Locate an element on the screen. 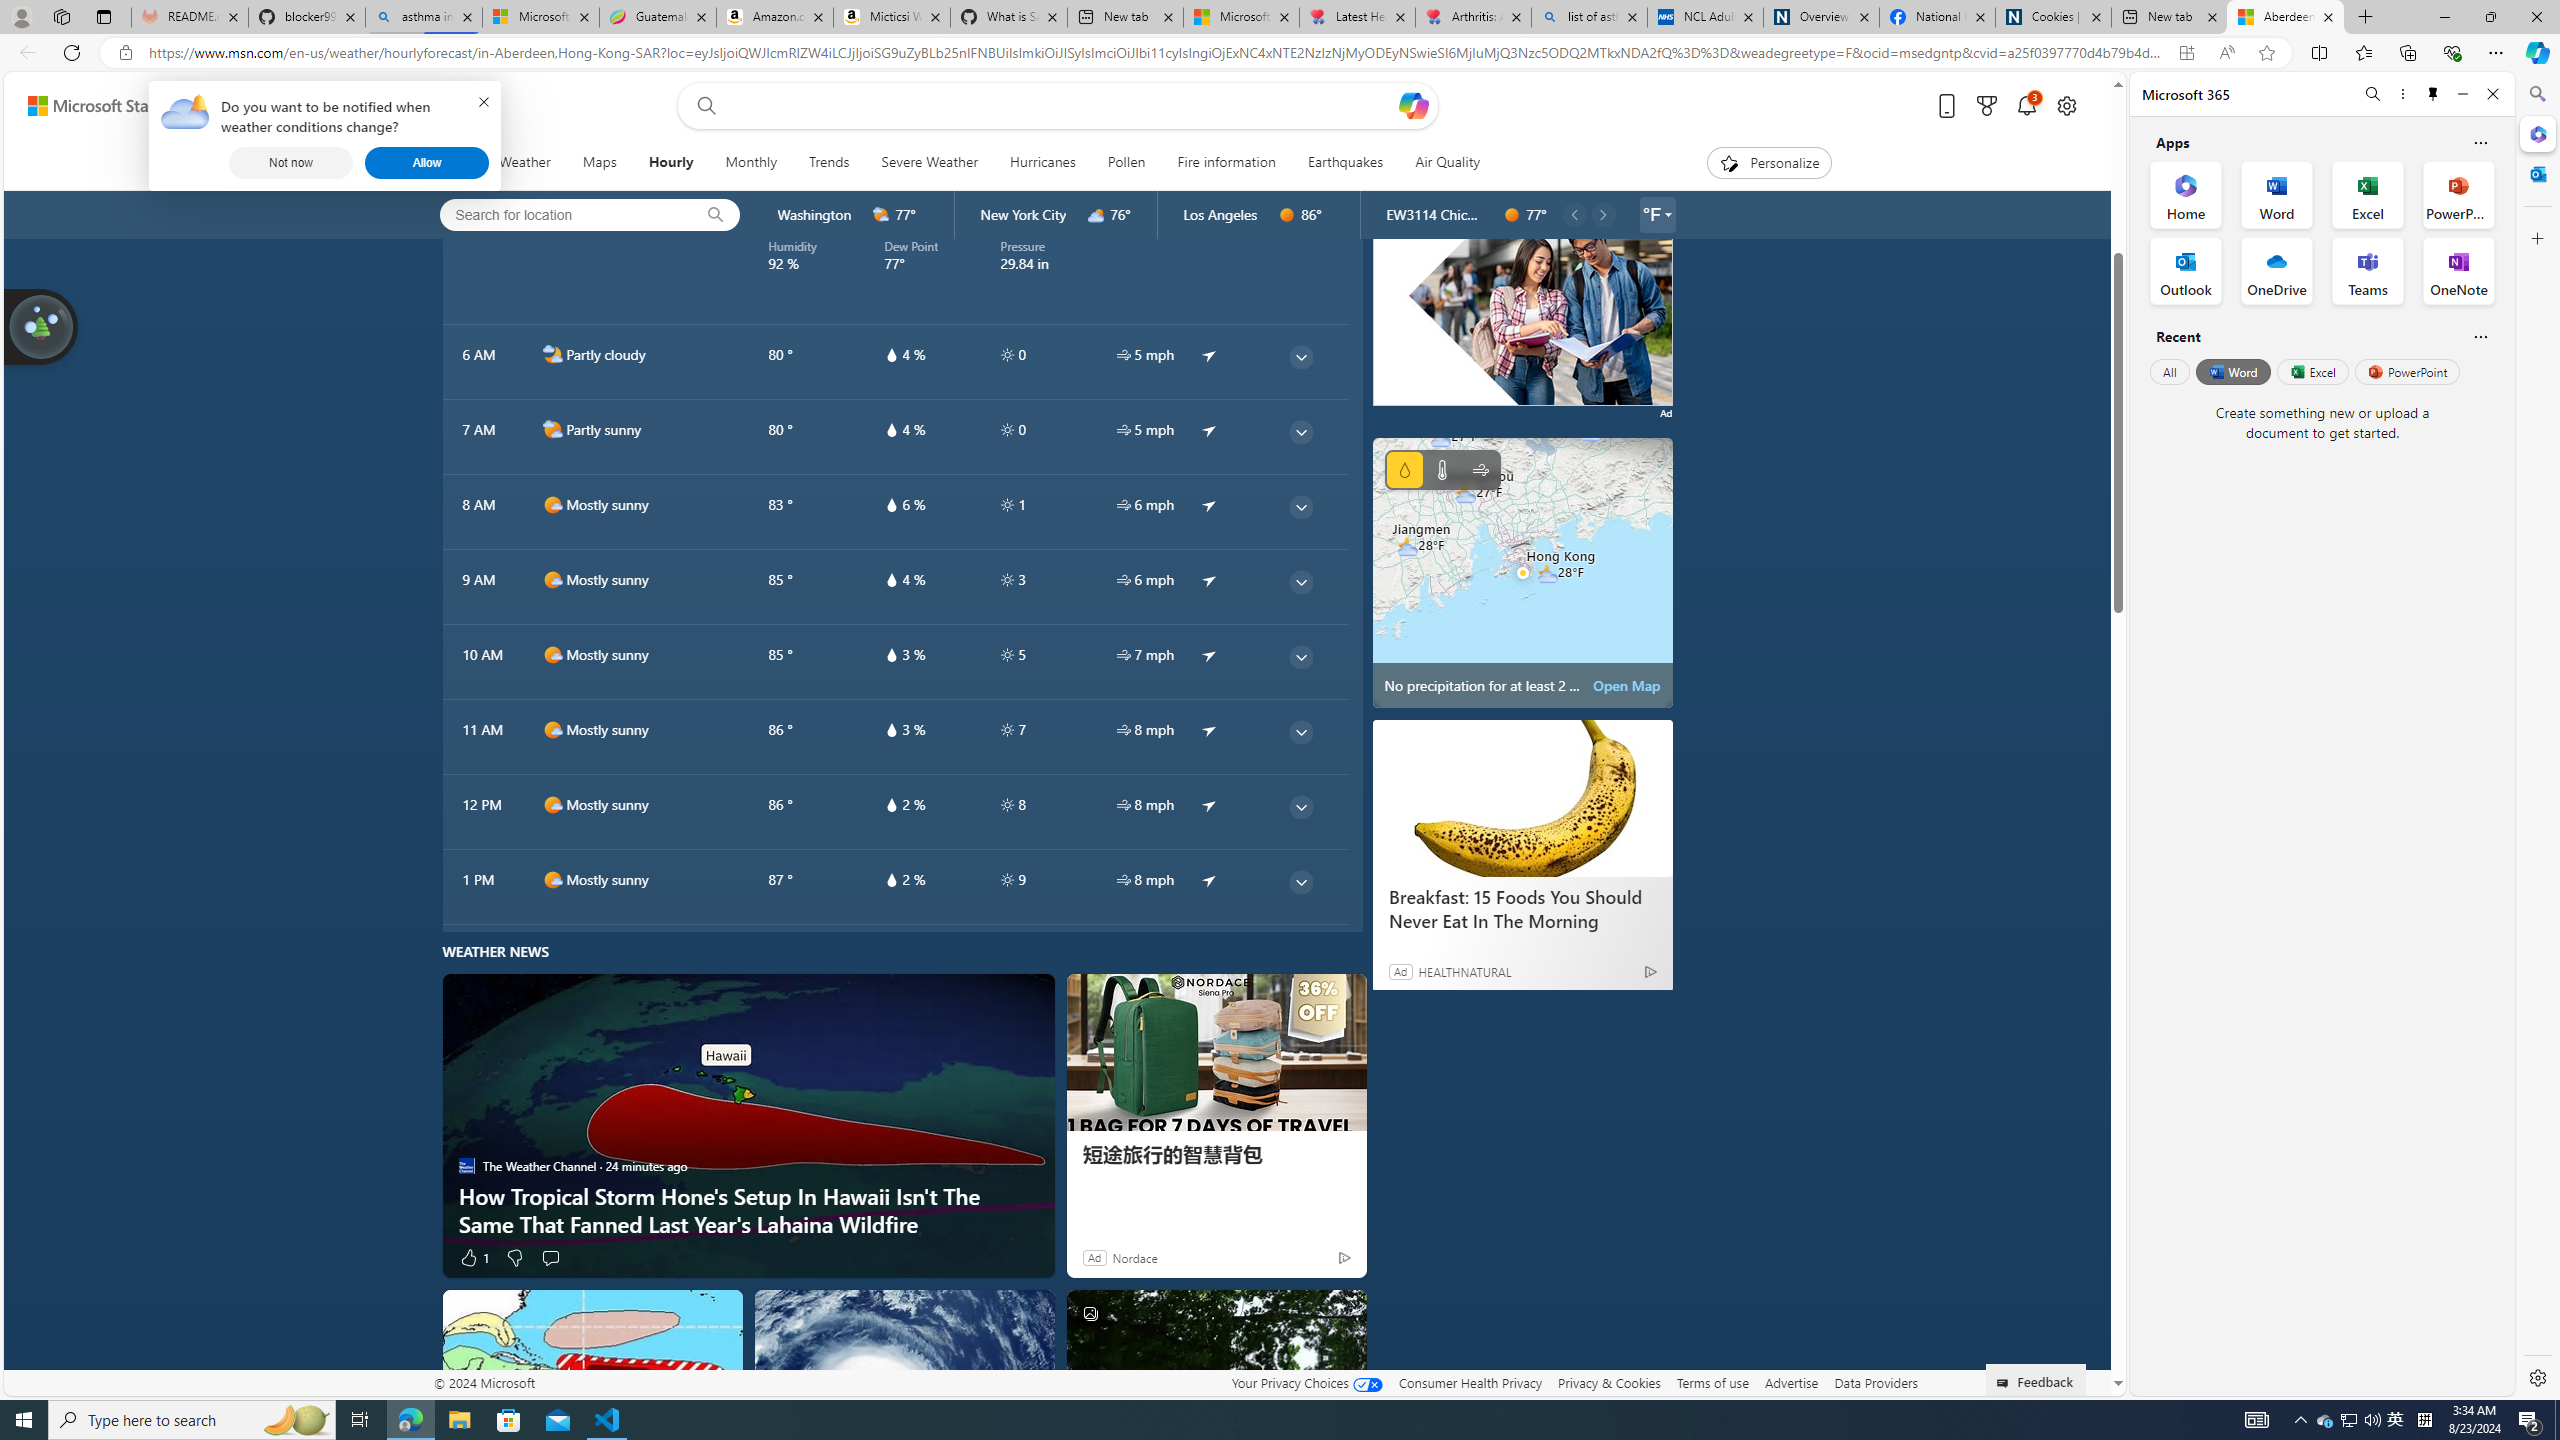 This screenshot has width=2560, height=1440. Outlook Office App is located at coordinates (2186, 271).